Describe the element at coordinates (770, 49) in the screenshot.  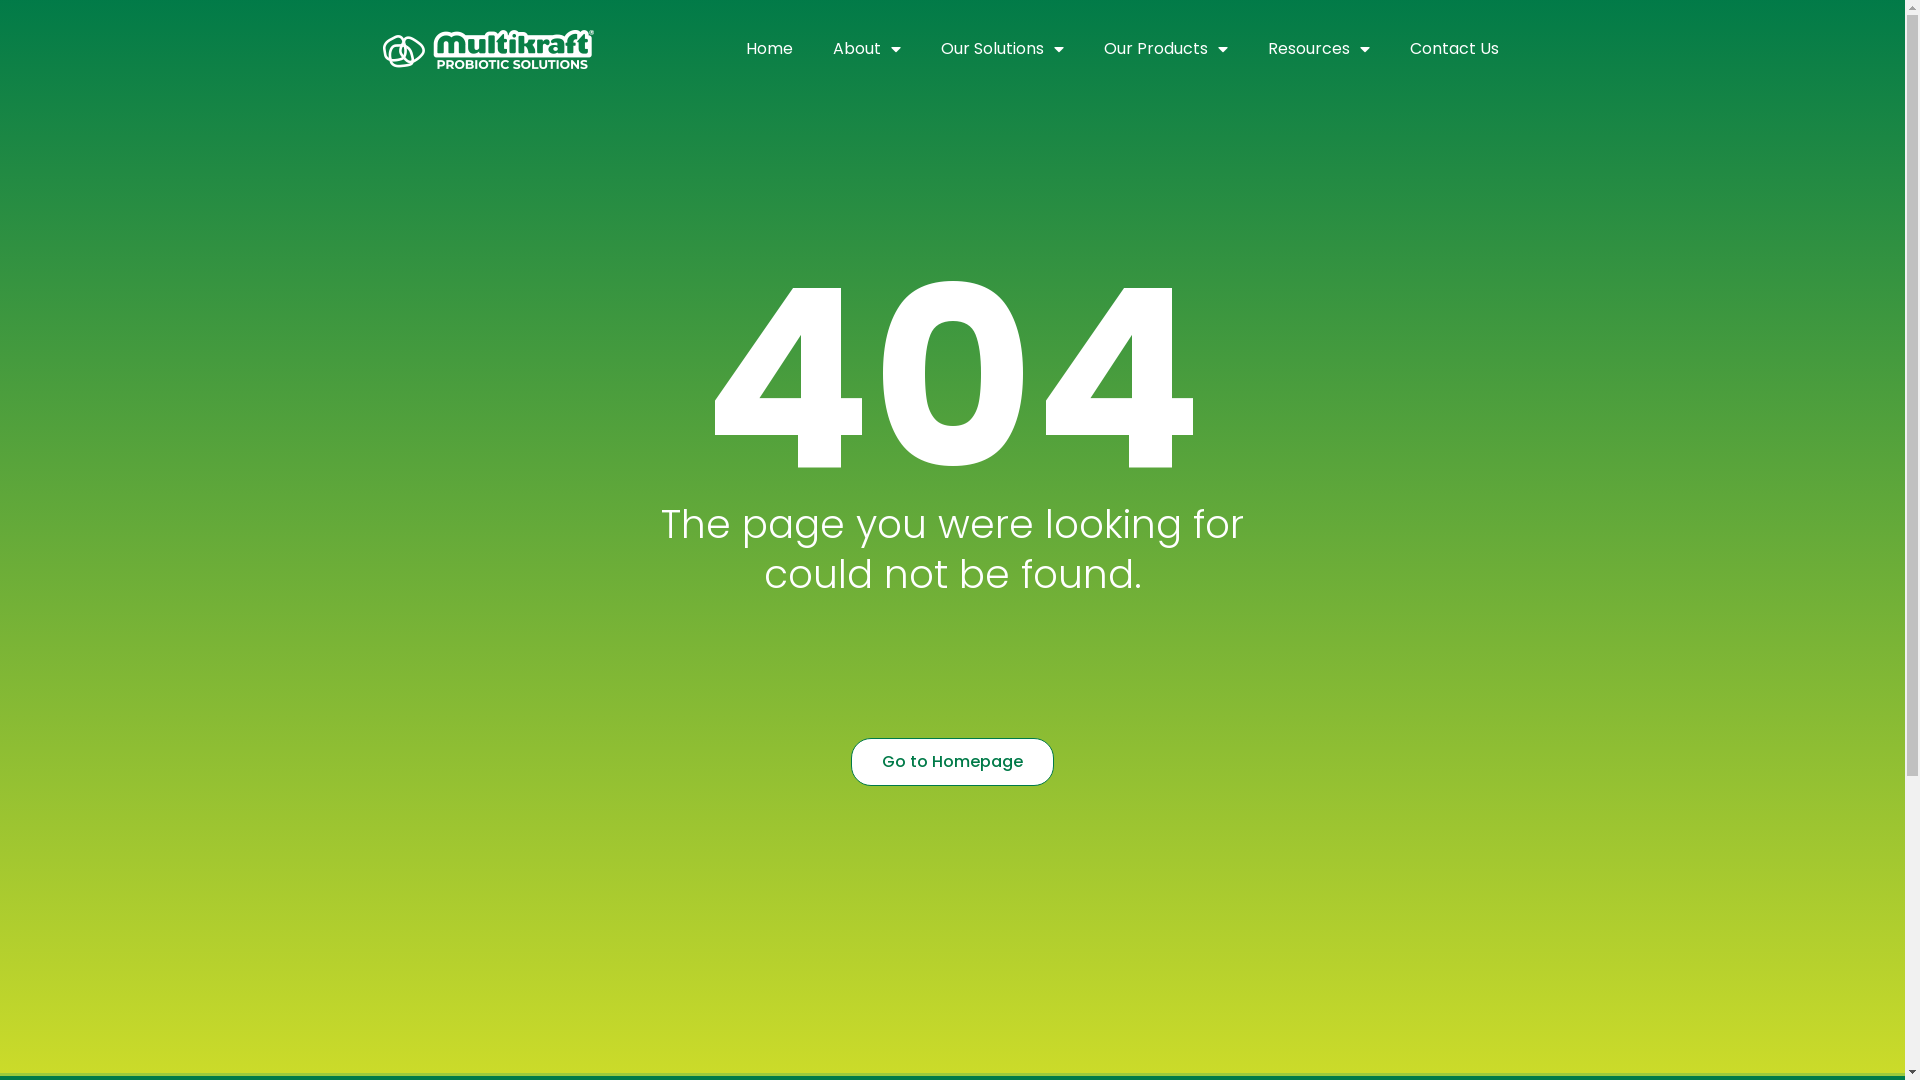
I see `Home` at that location.